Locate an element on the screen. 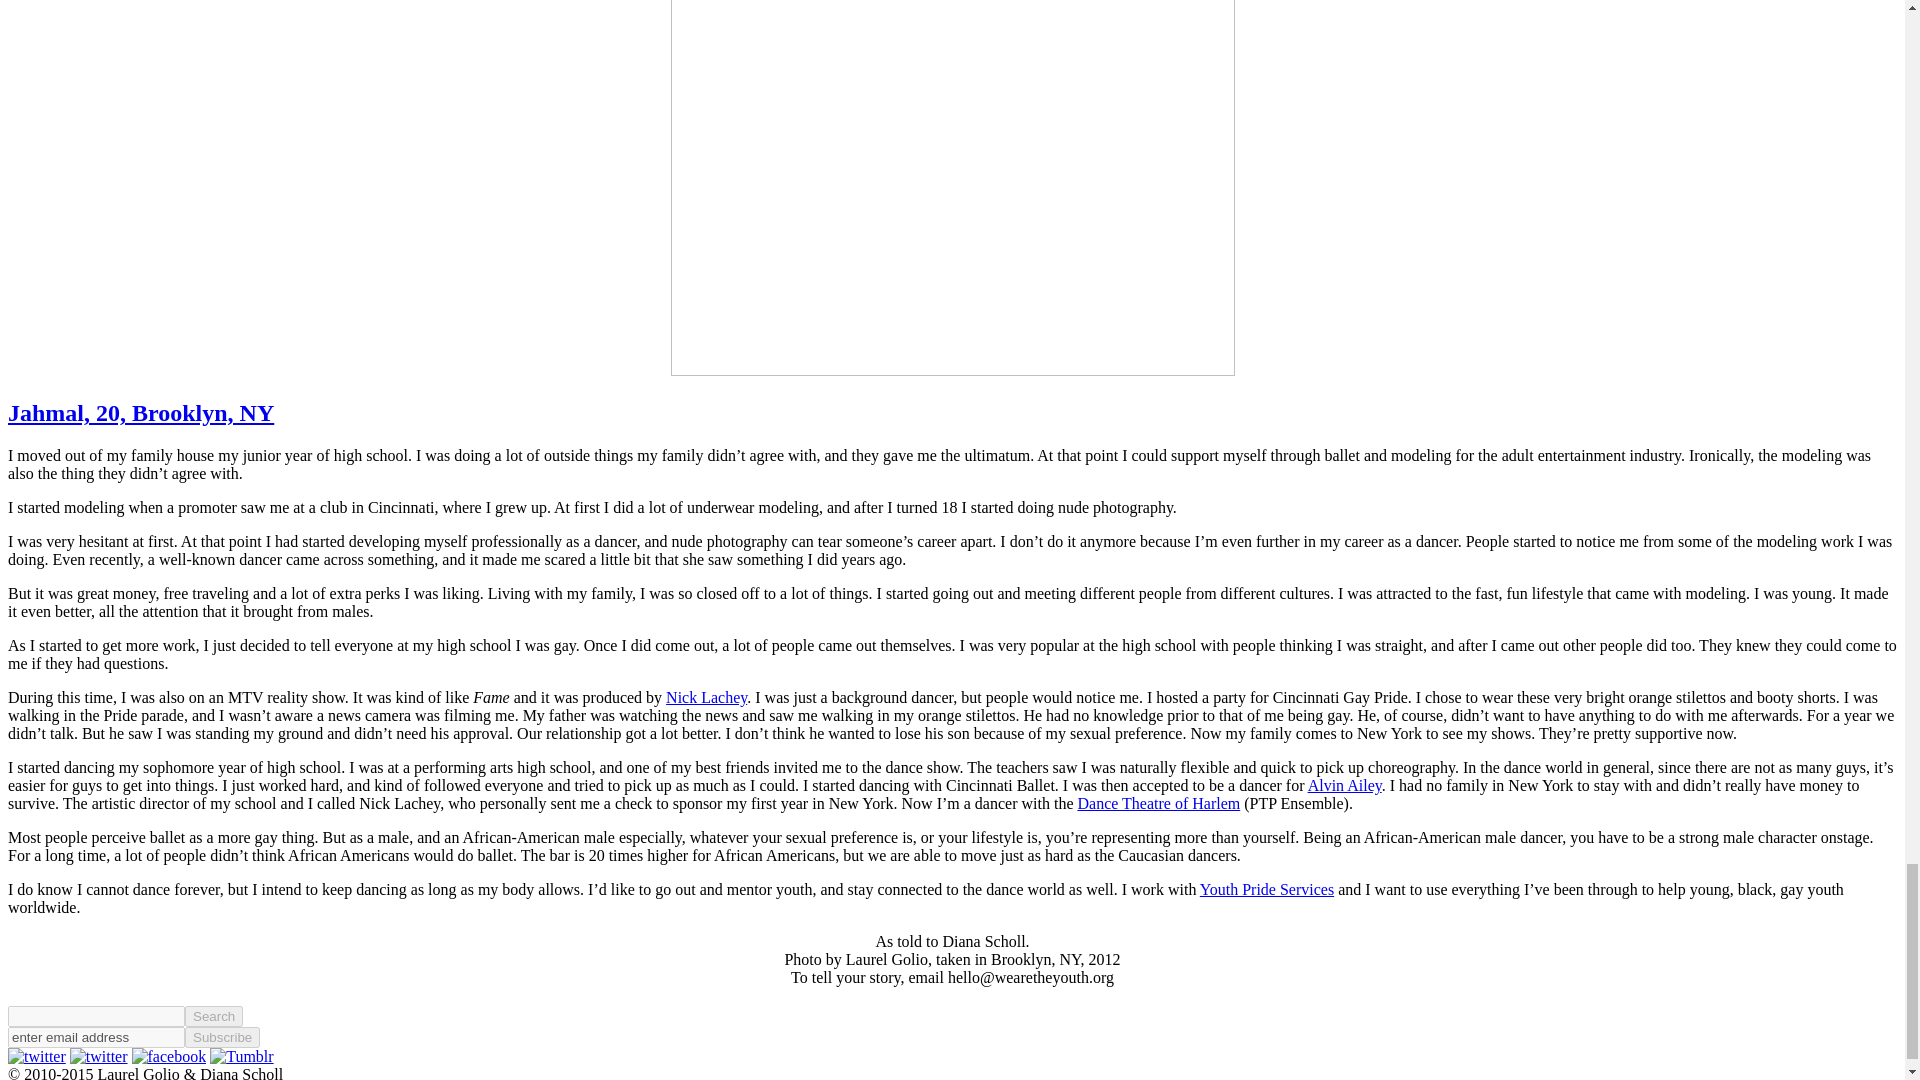 Image resolution: width=1920 pixels, height=1080 pixels. Alvin Ailey is located at coordinates (1344, 784).